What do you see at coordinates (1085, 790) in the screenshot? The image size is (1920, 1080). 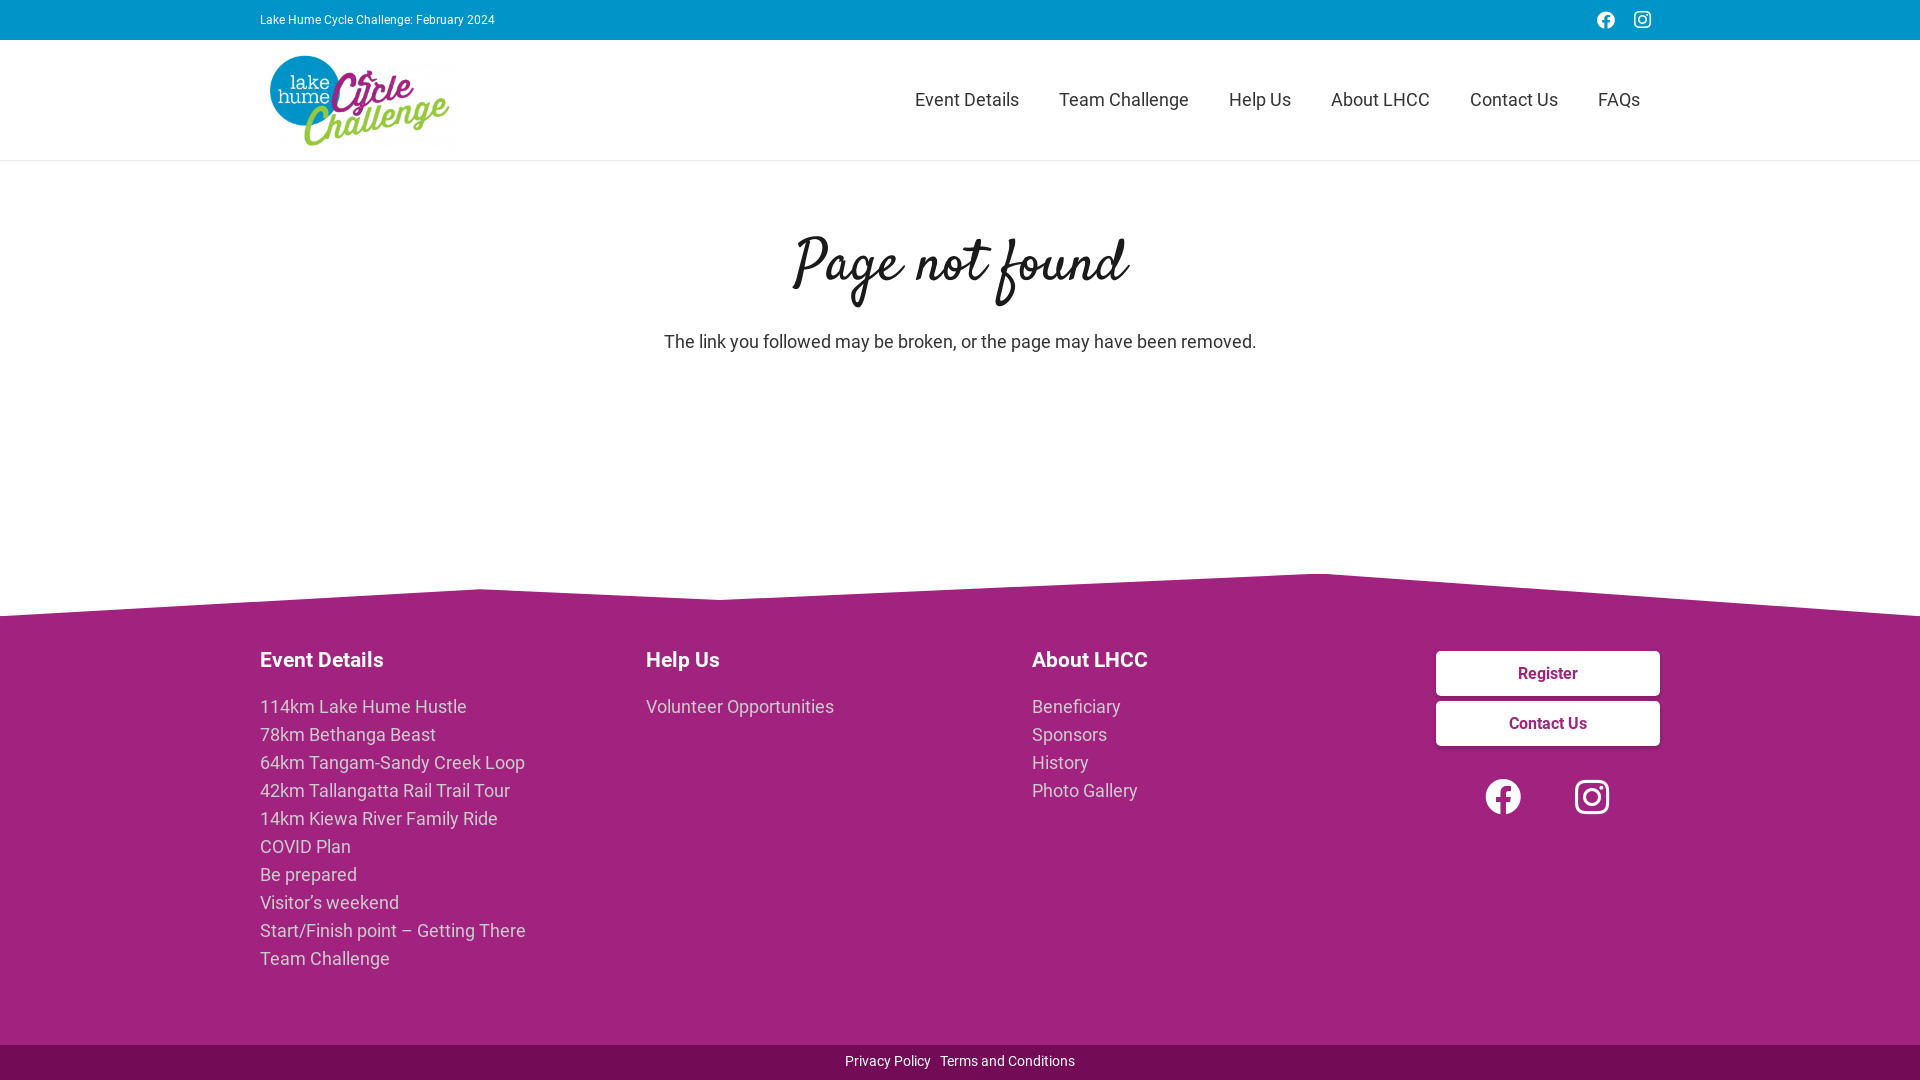 I see `Photo Gallery` at bounding box center [1085, 790].